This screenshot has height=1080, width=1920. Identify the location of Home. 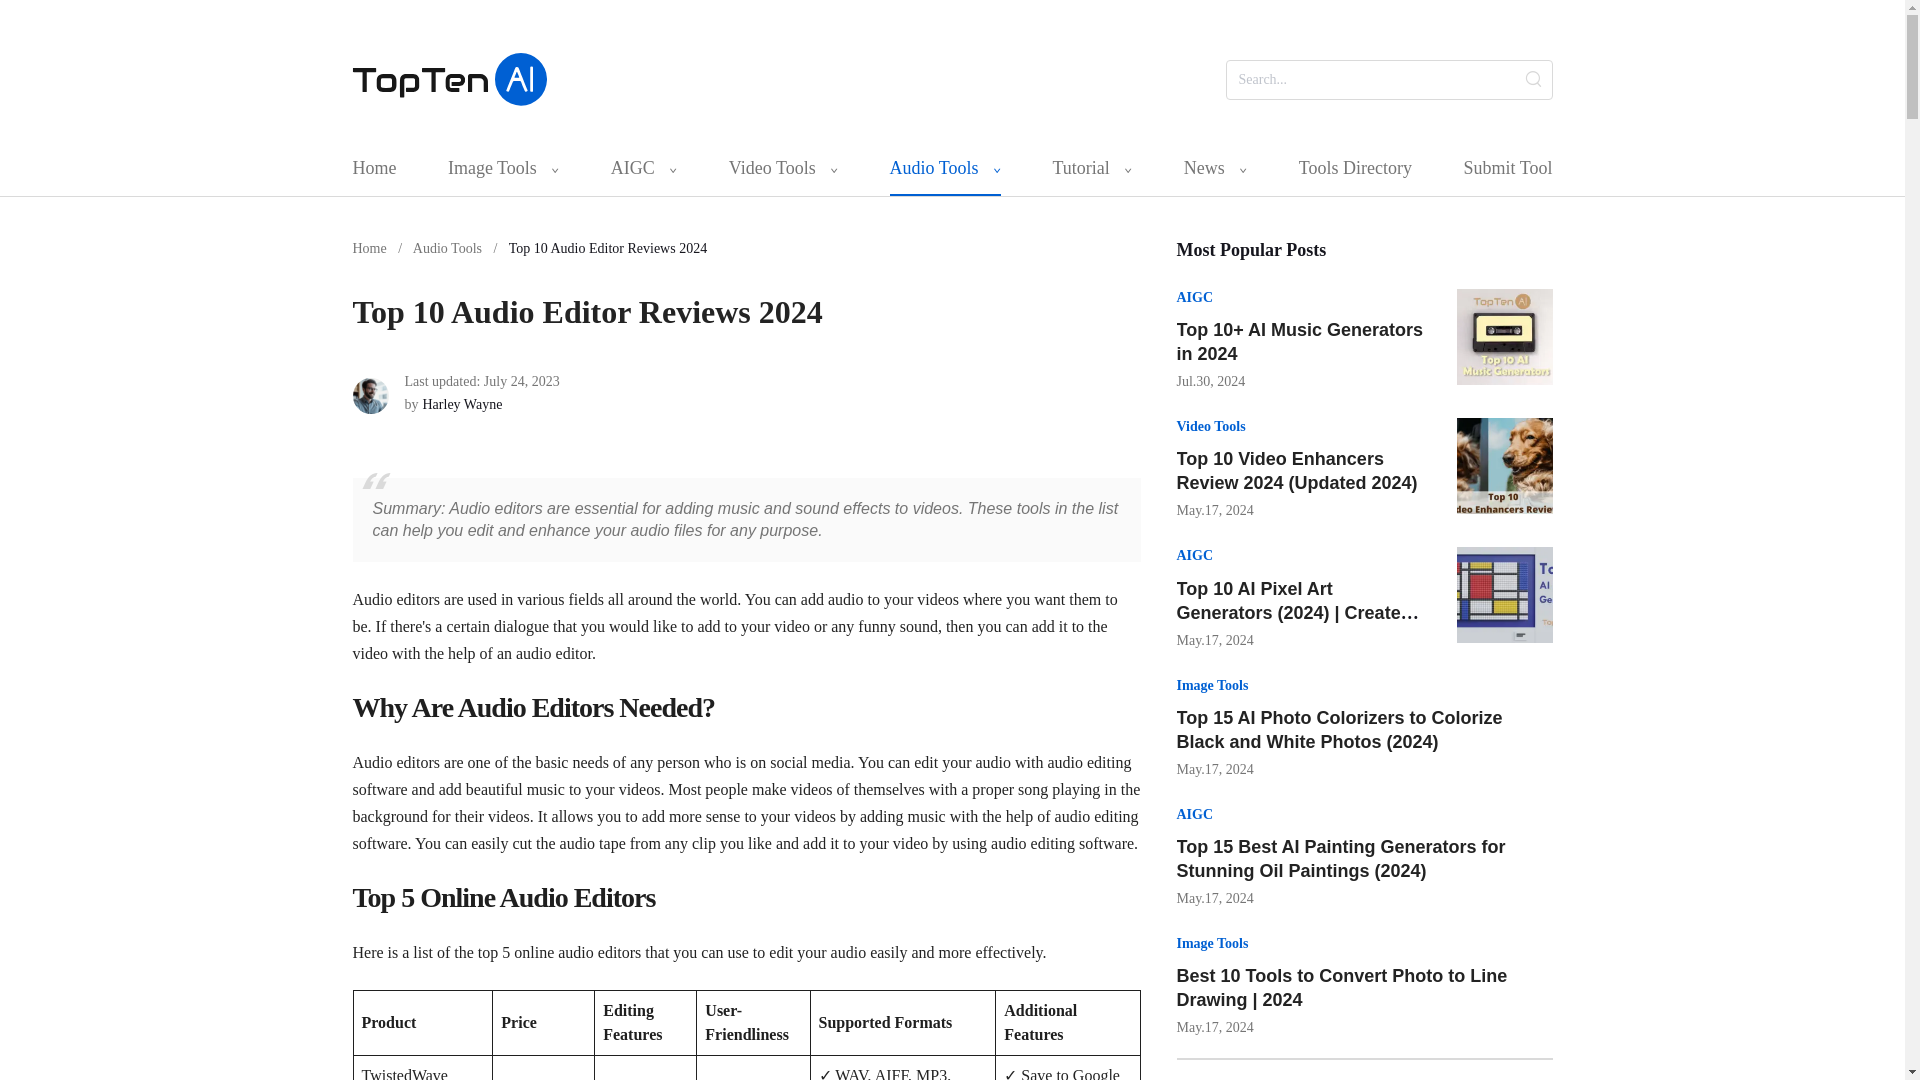
(373, 168).